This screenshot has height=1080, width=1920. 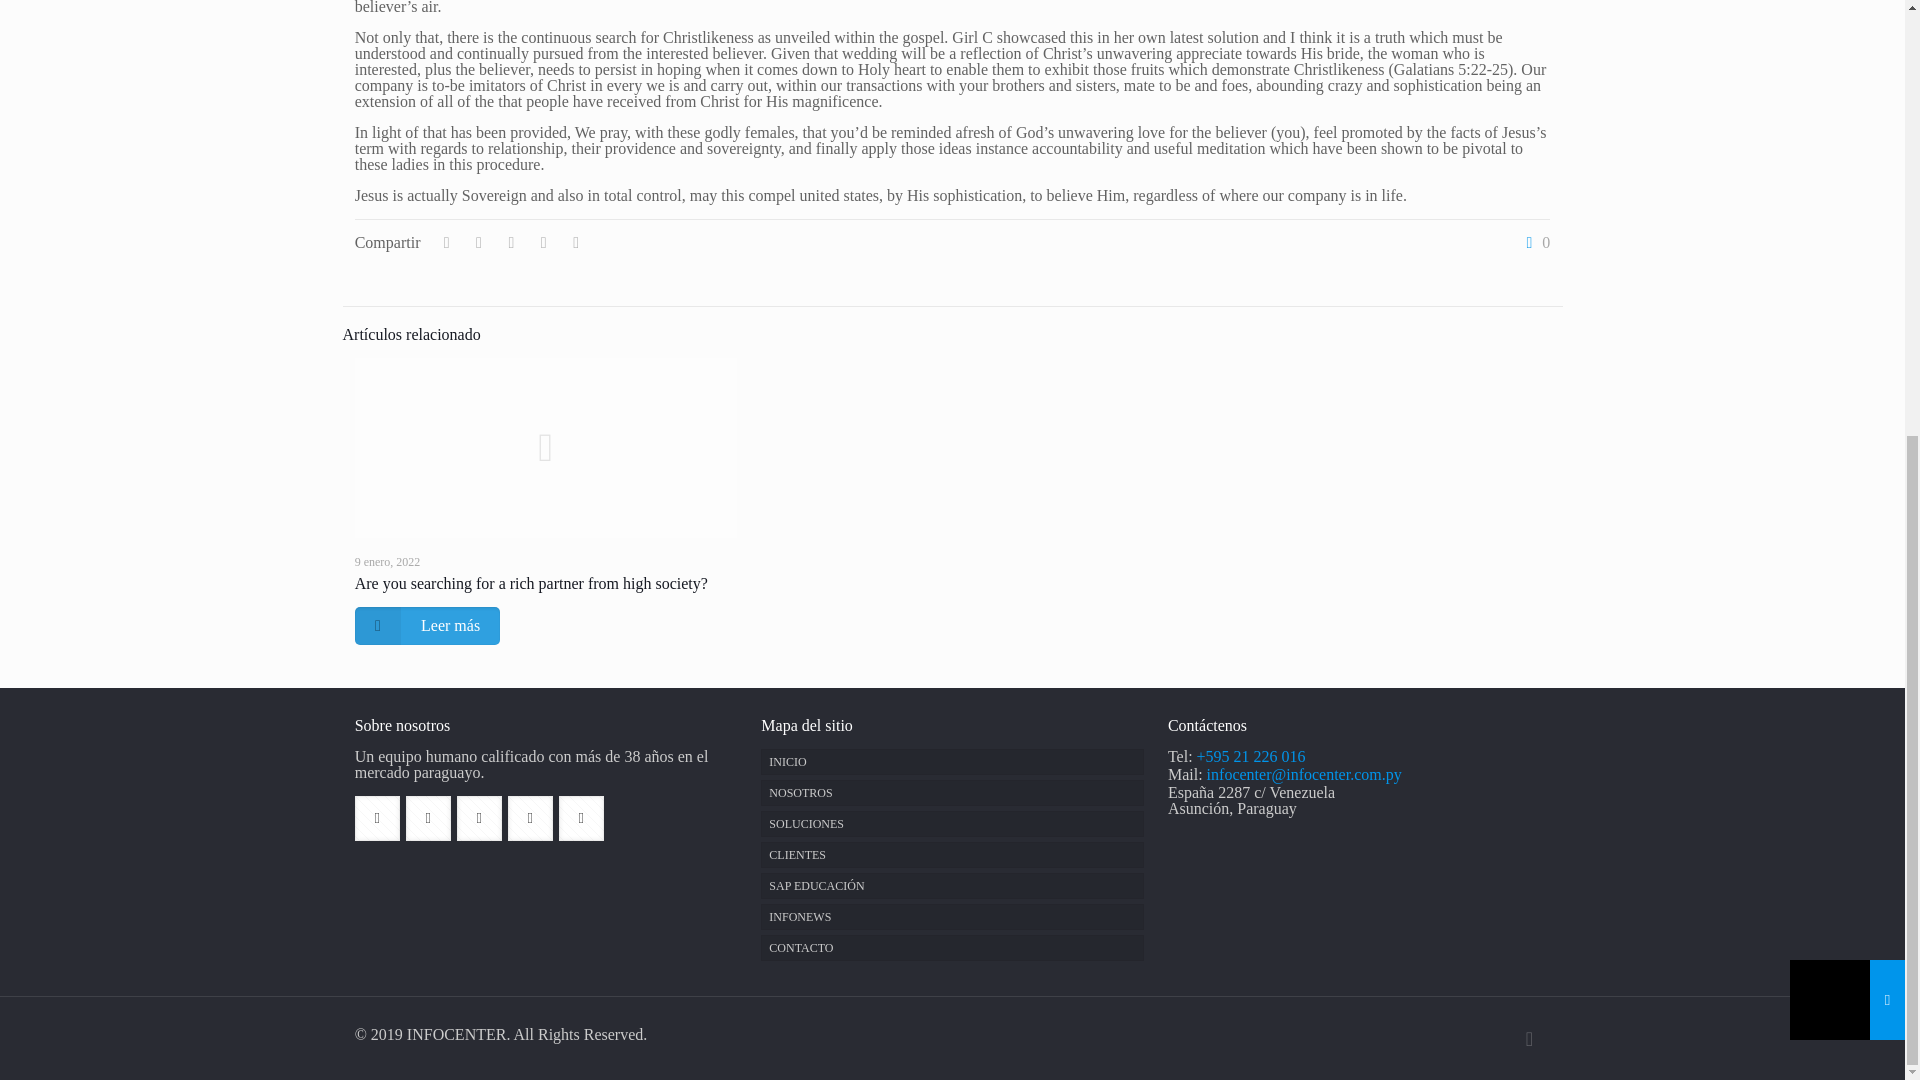 What do you see at coordinates (532, 582) in the screenshot?
I see `Are you searching for a rich partner from high society?` at bounding box center [532, 582].